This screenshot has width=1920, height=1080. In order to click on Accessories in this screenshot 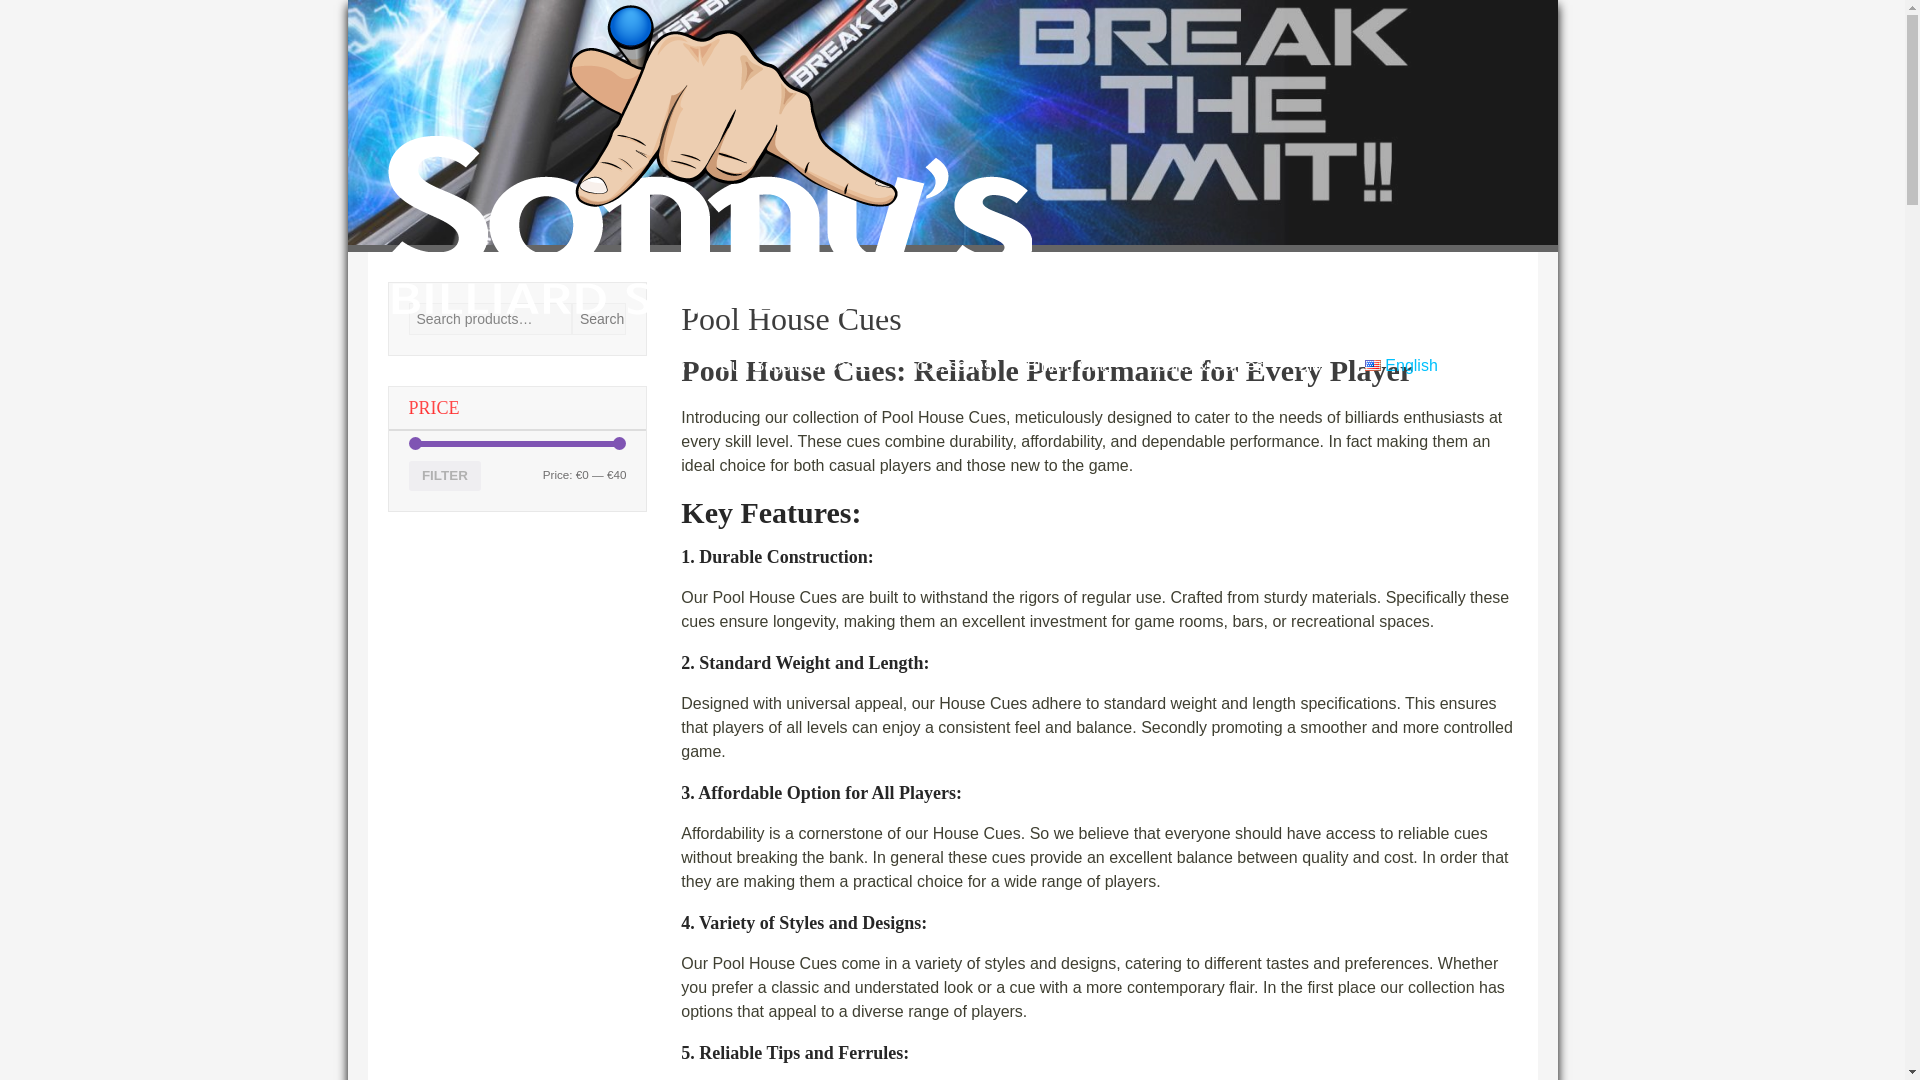, I will do `click(948, 366)`.